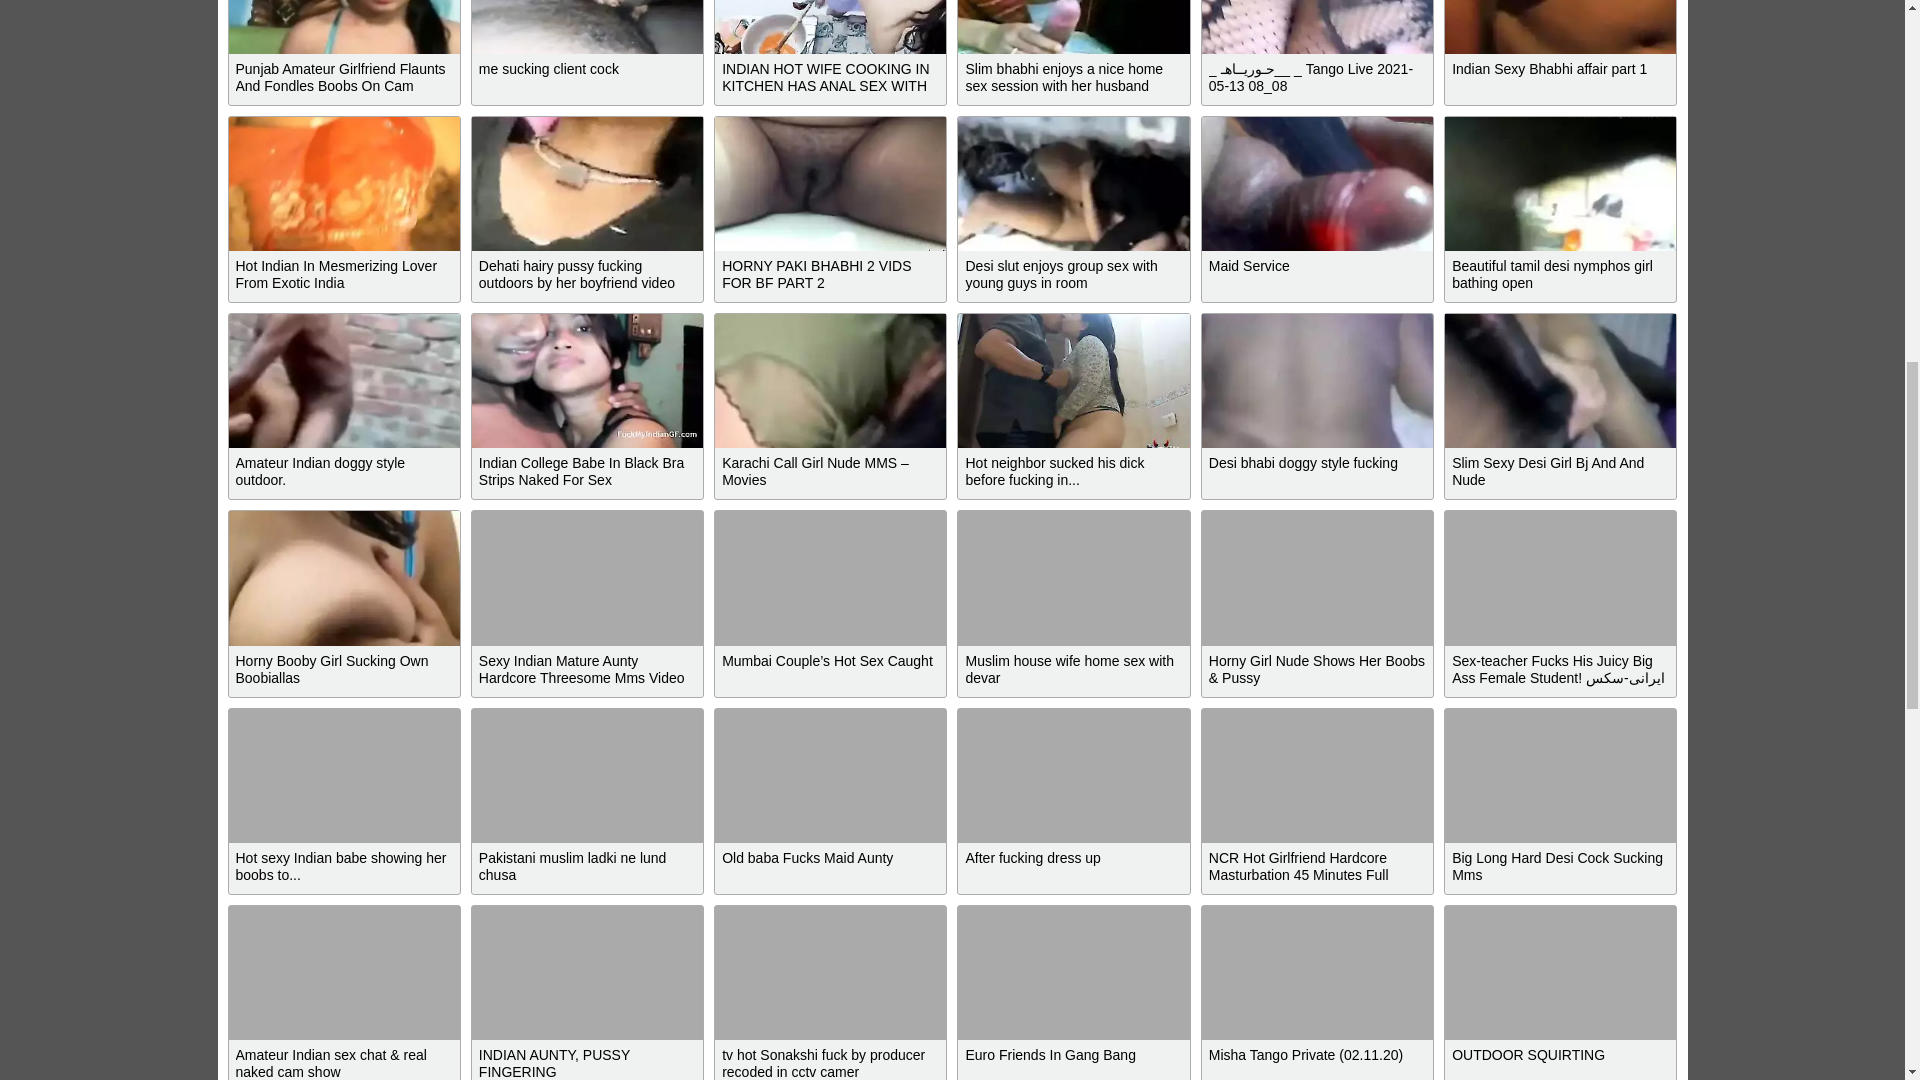 This screenshot has height=1080, width=1920. Describe the element at coordinates (587, 27) in the screenshot. I see `me sucking client cock` at that location.